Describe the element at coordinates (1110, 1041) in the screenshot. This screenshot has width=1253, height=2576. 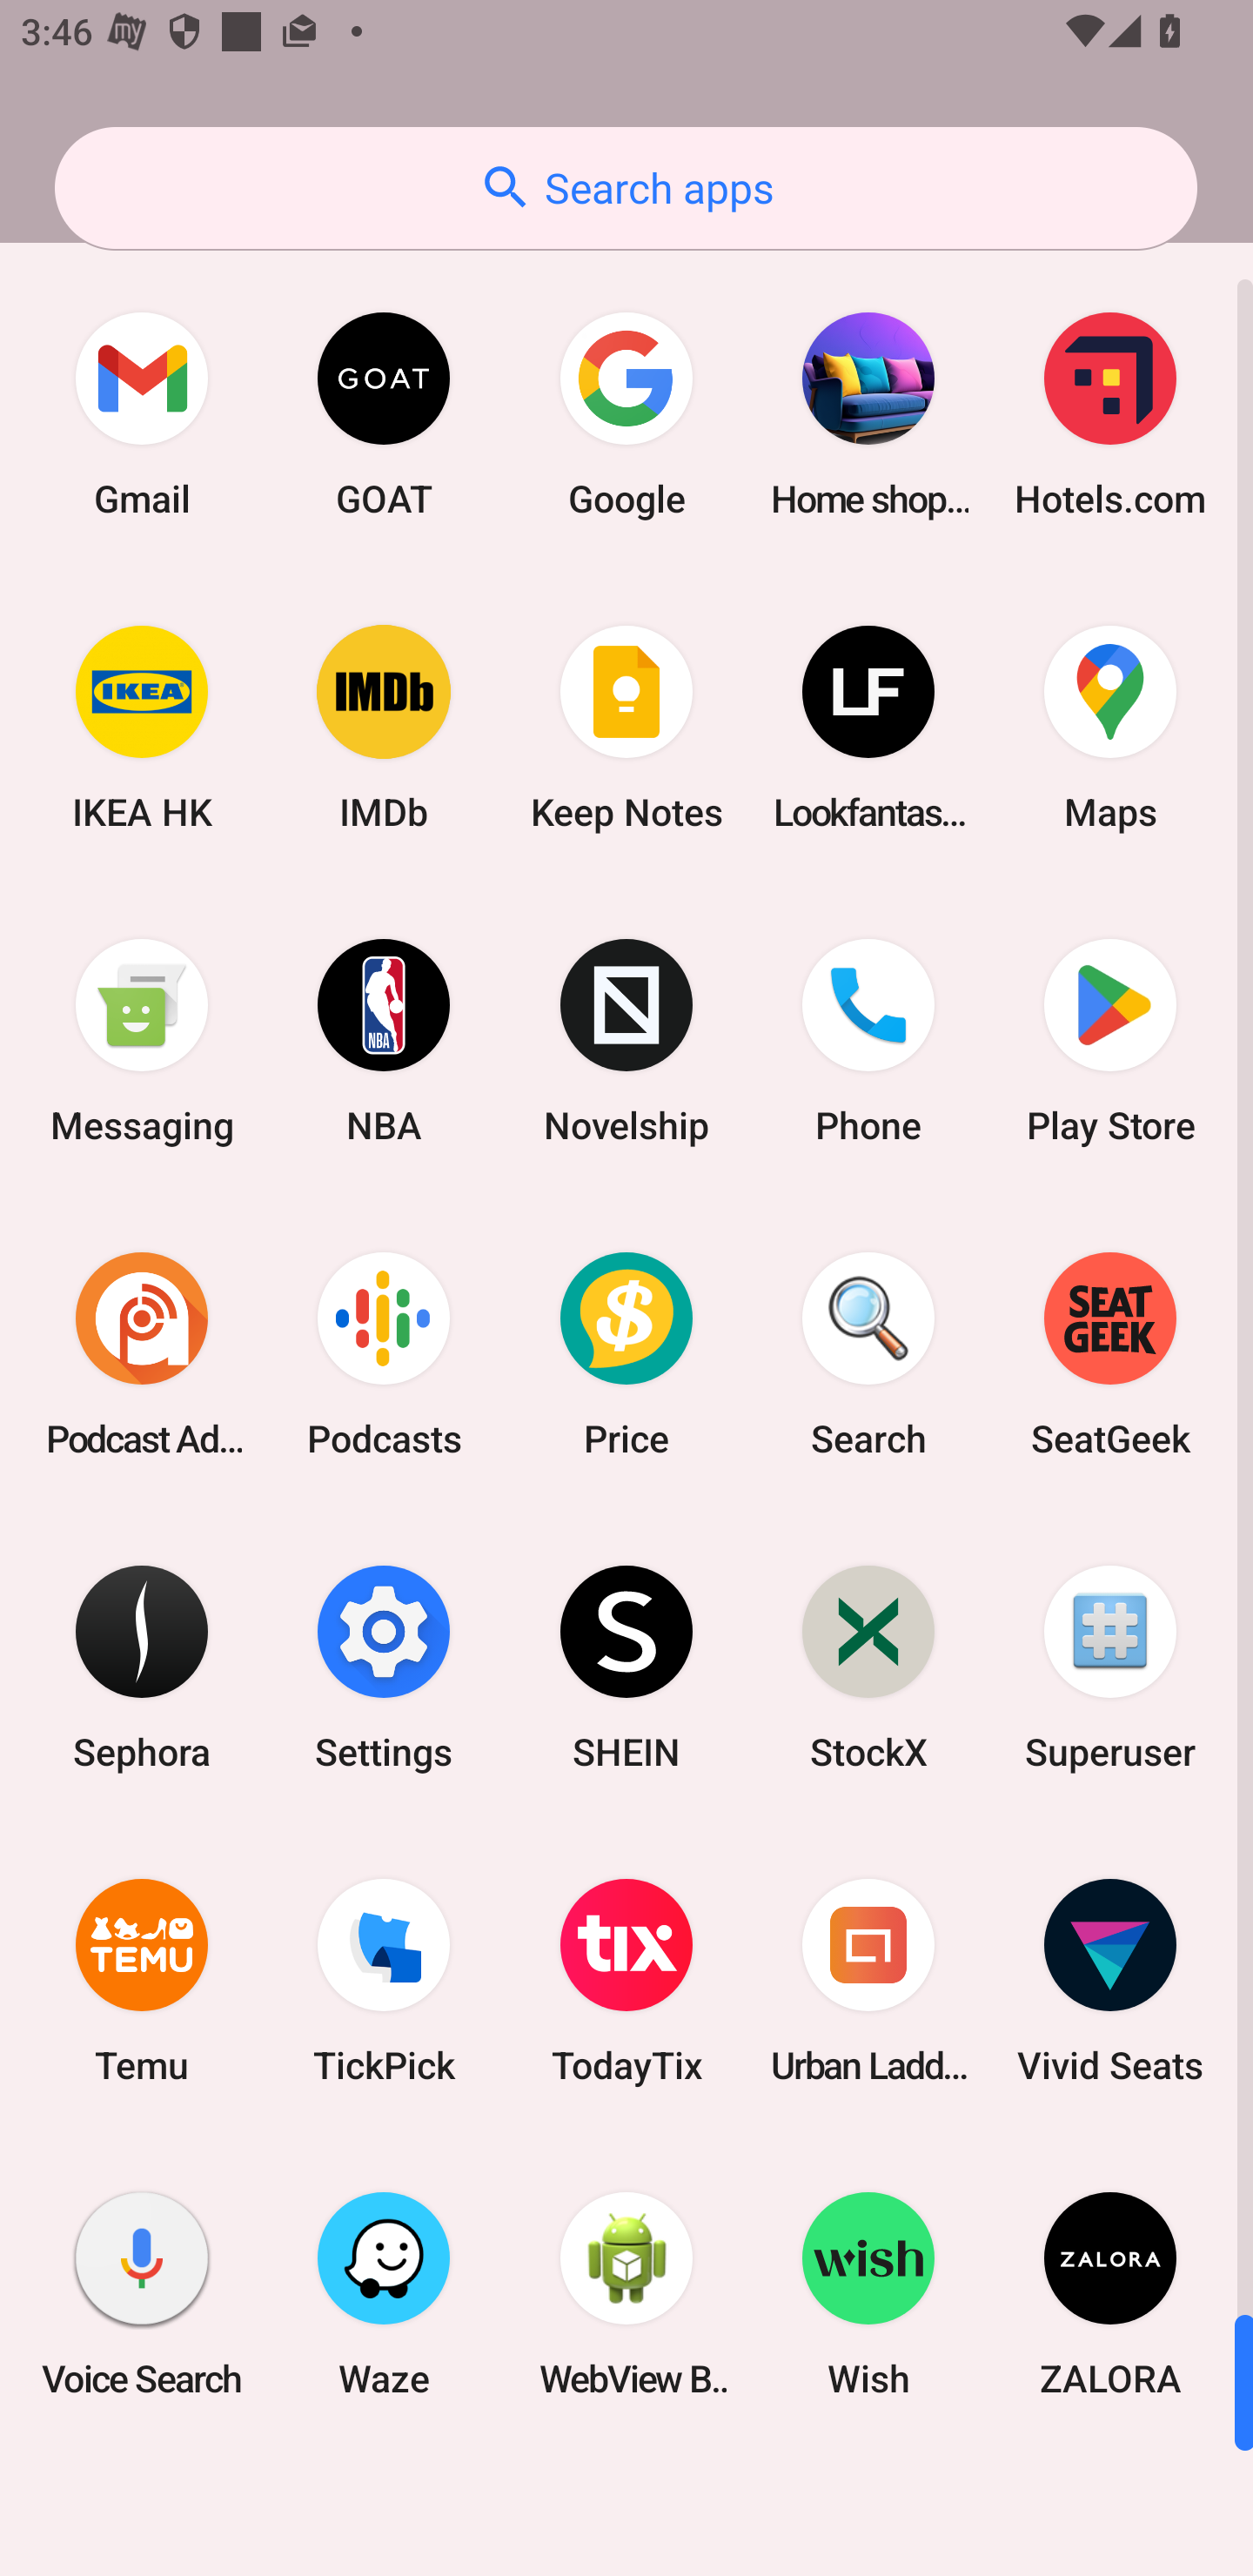
I see `Play Store` at that location.